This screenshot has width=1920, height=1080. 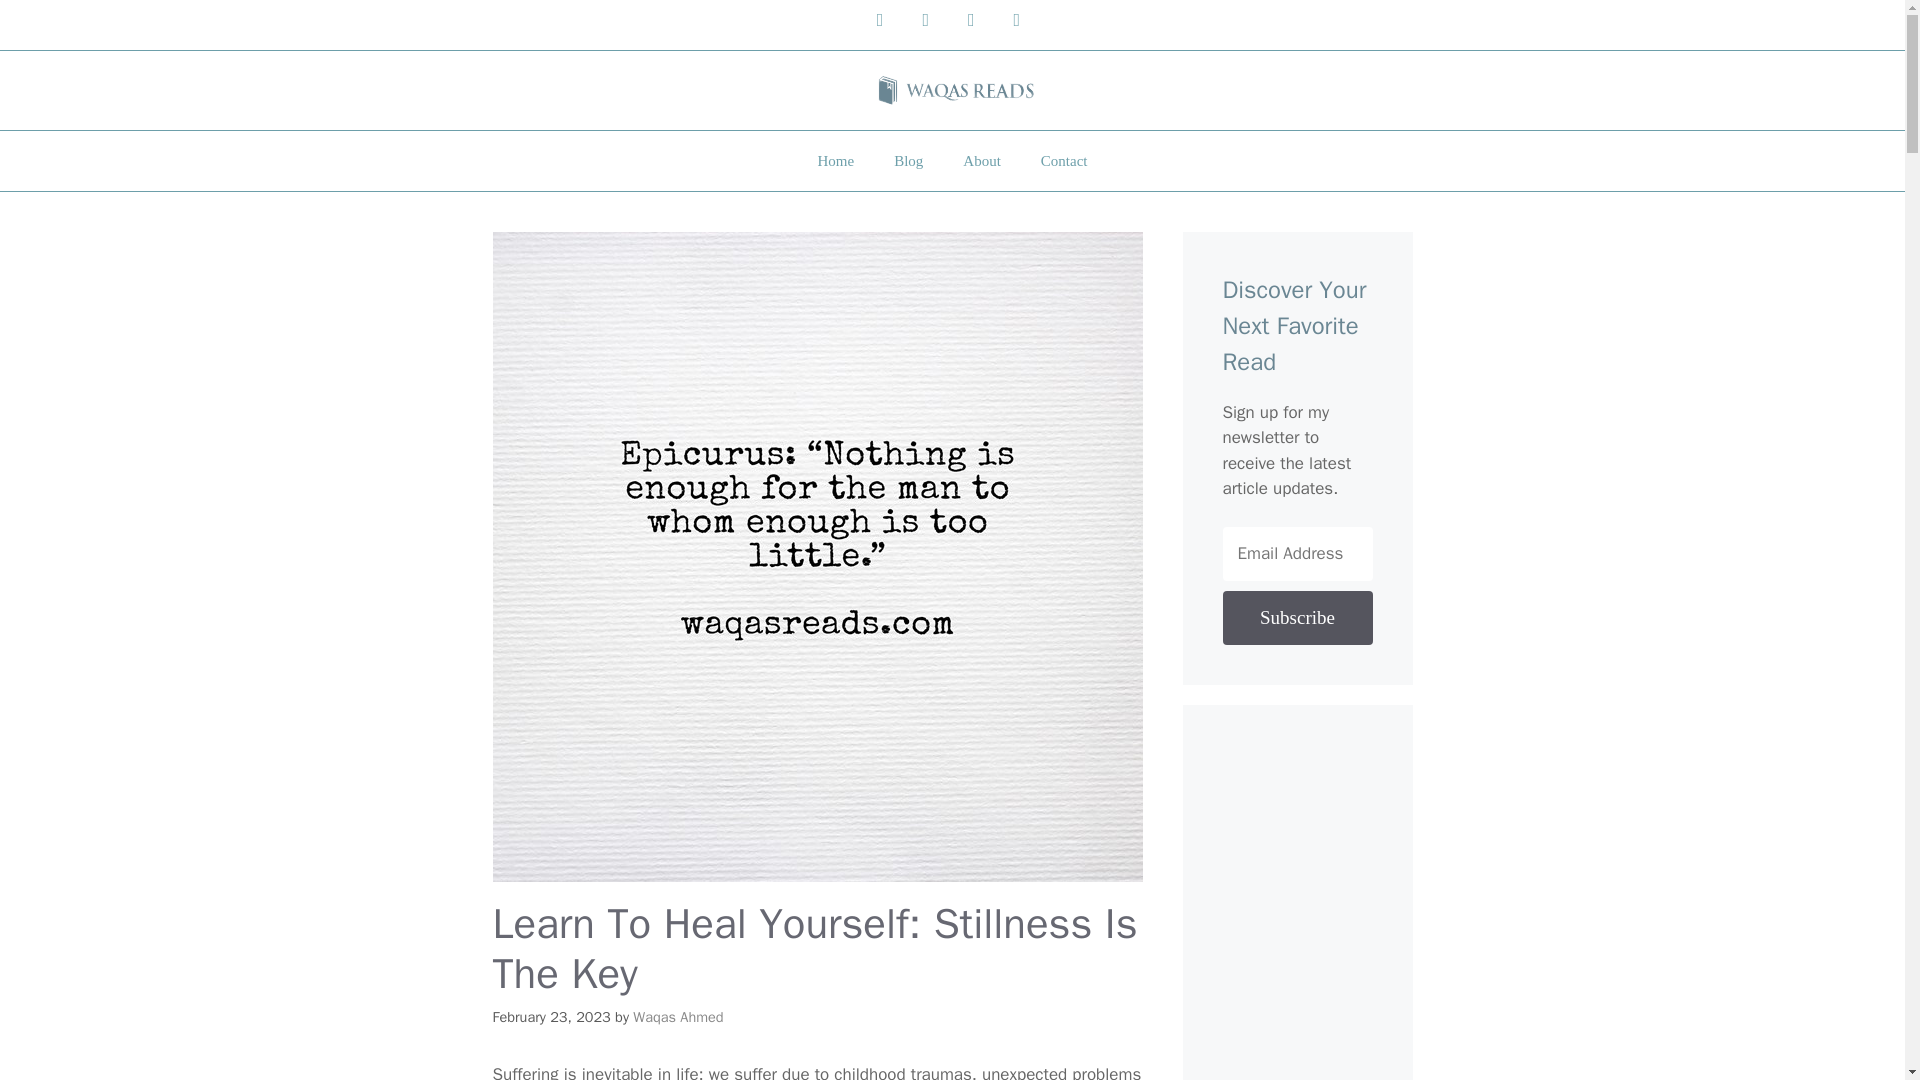 I want to click on Instagram, so click(x=925, y=20).